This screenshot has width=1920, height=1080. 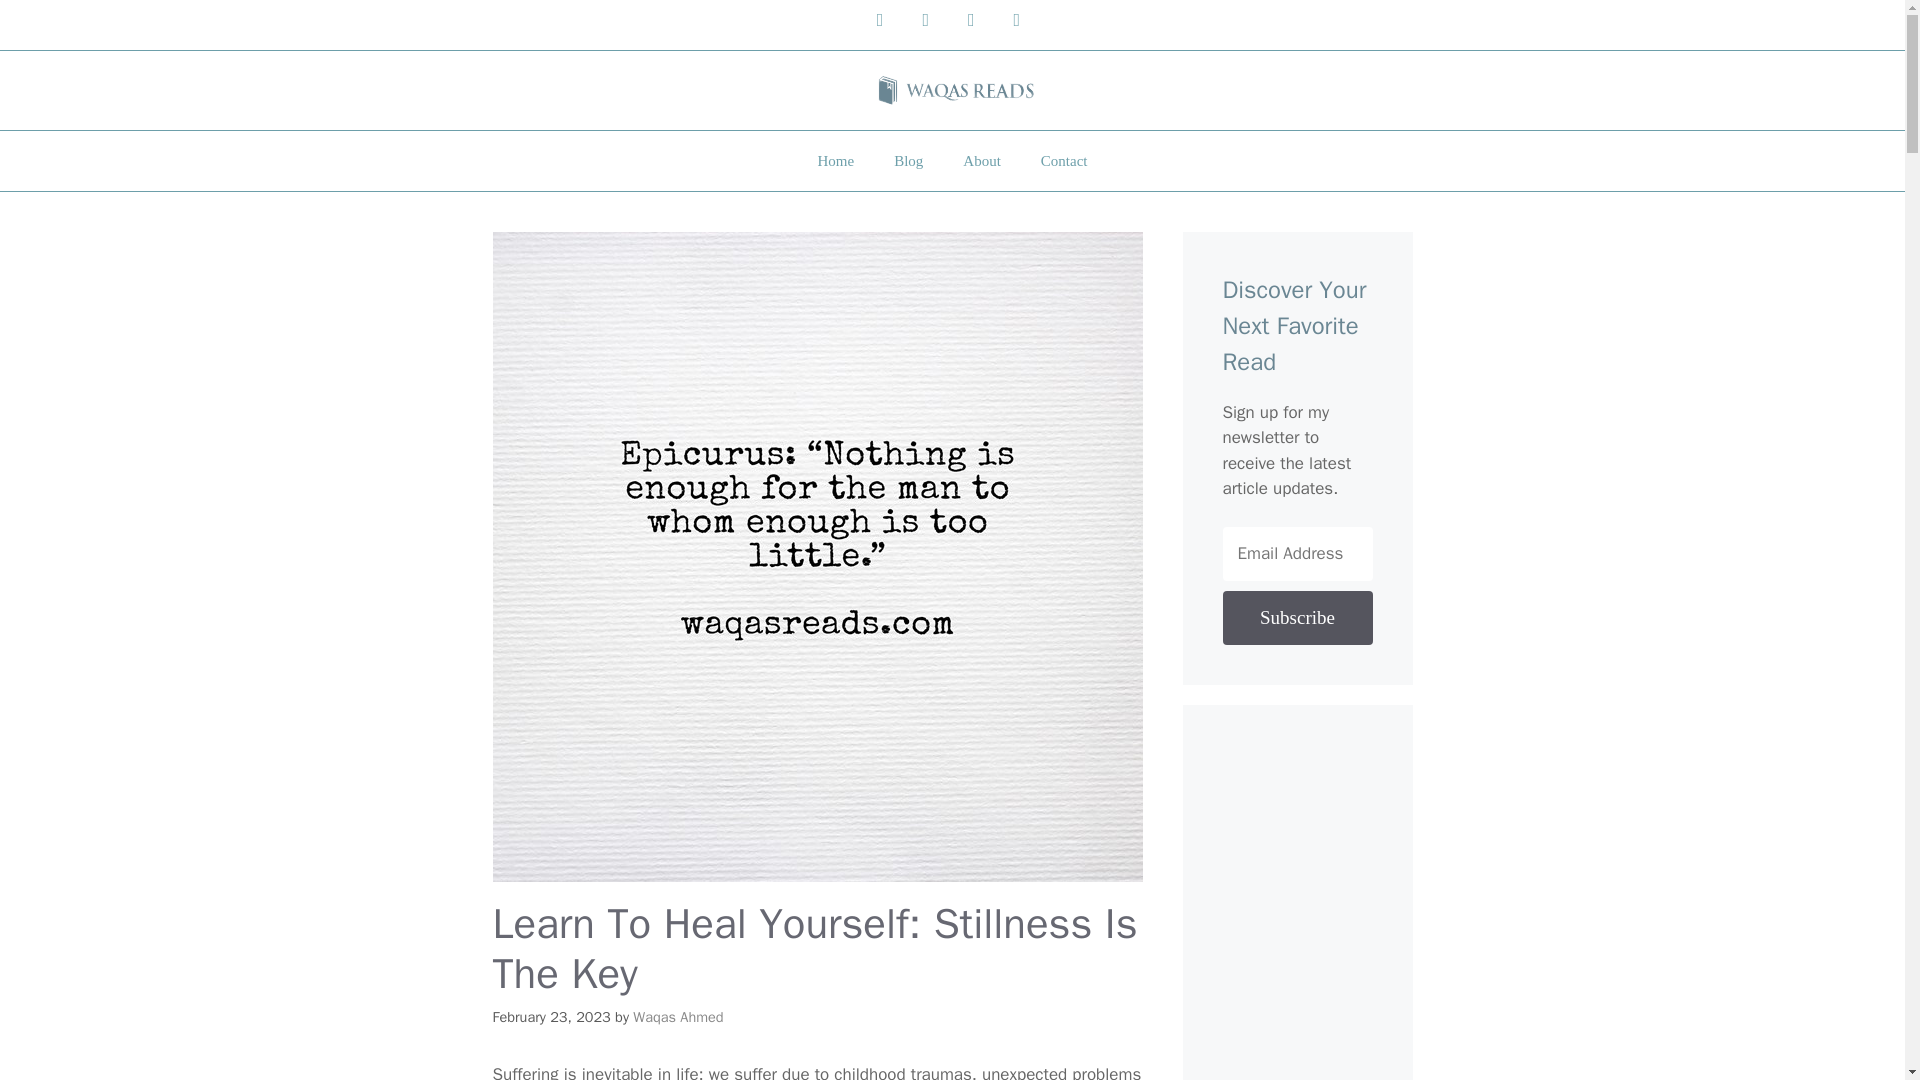 I want to click on Instagram, so click(x=925, y=20).